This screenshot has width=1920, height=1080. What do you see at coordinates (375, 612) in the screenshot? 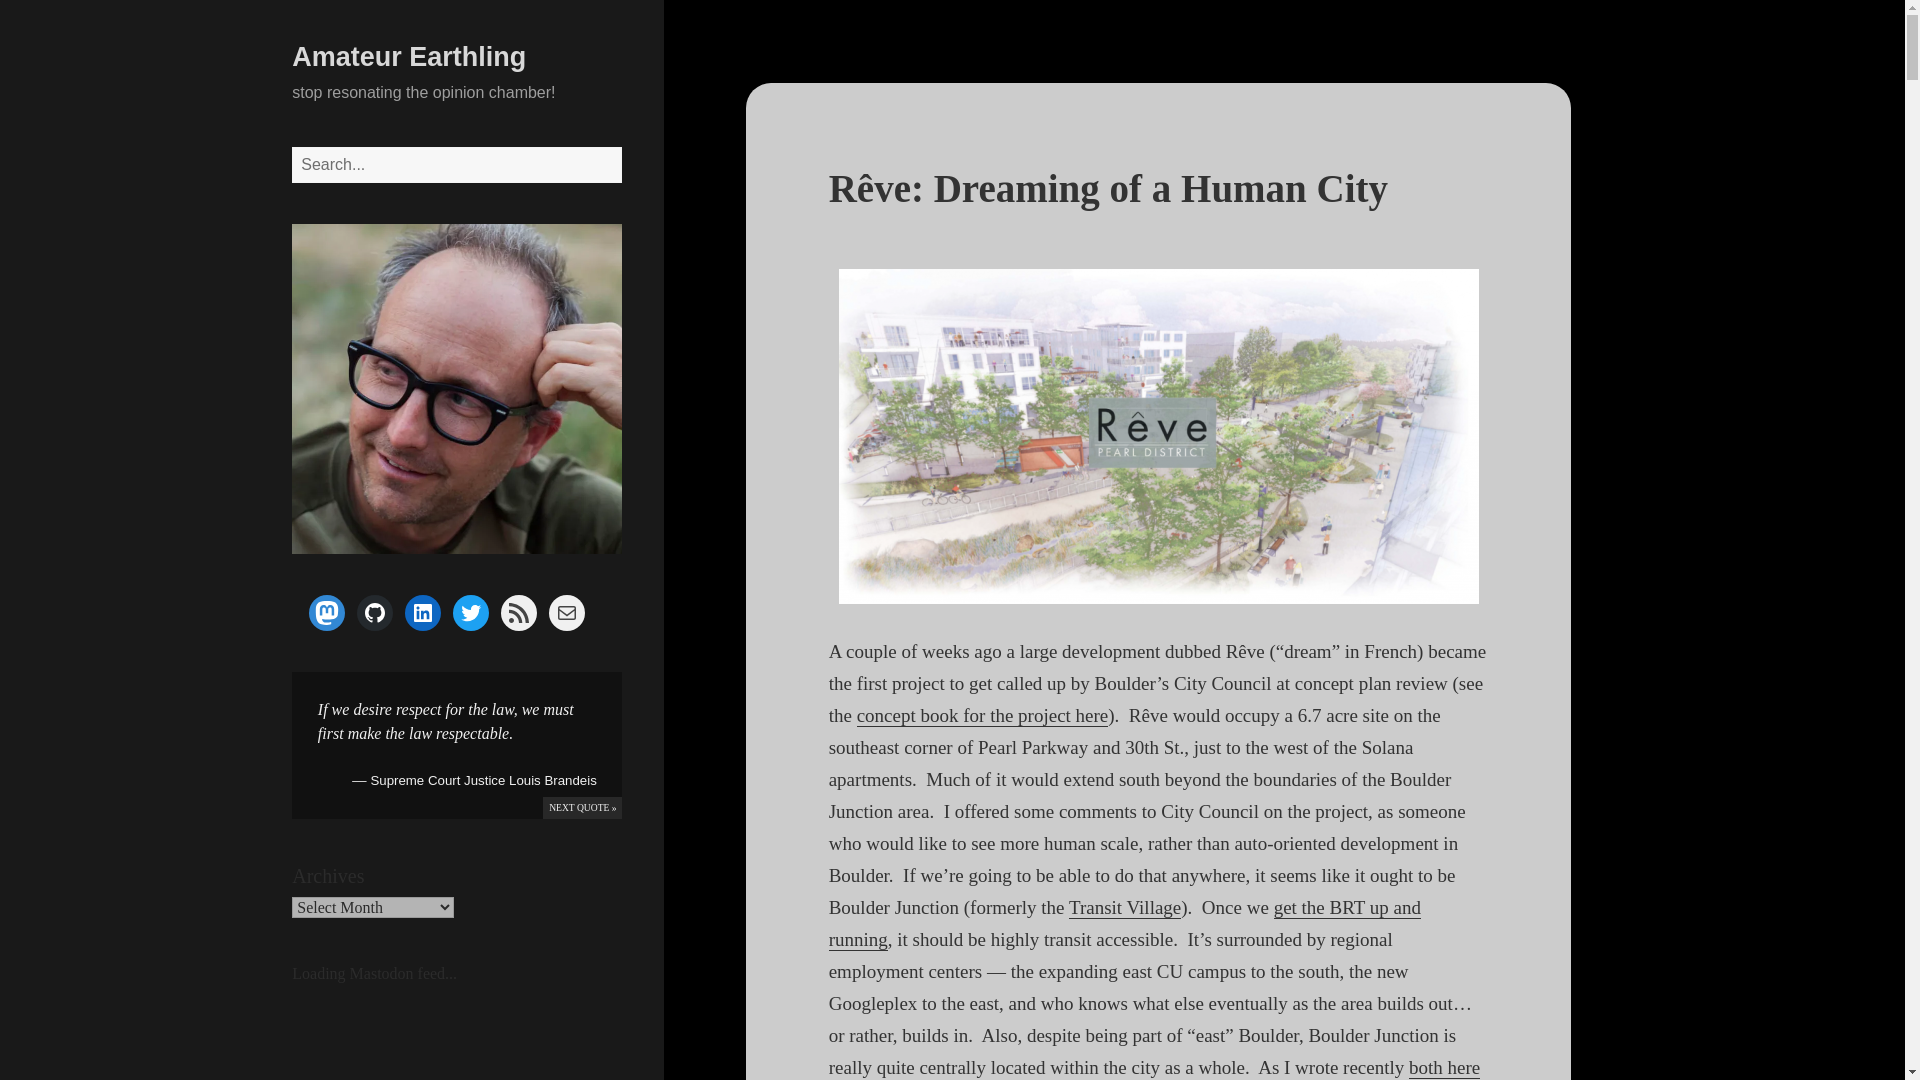
I see `Zane Selvans on GitHub` at bounding box center [375, 612].